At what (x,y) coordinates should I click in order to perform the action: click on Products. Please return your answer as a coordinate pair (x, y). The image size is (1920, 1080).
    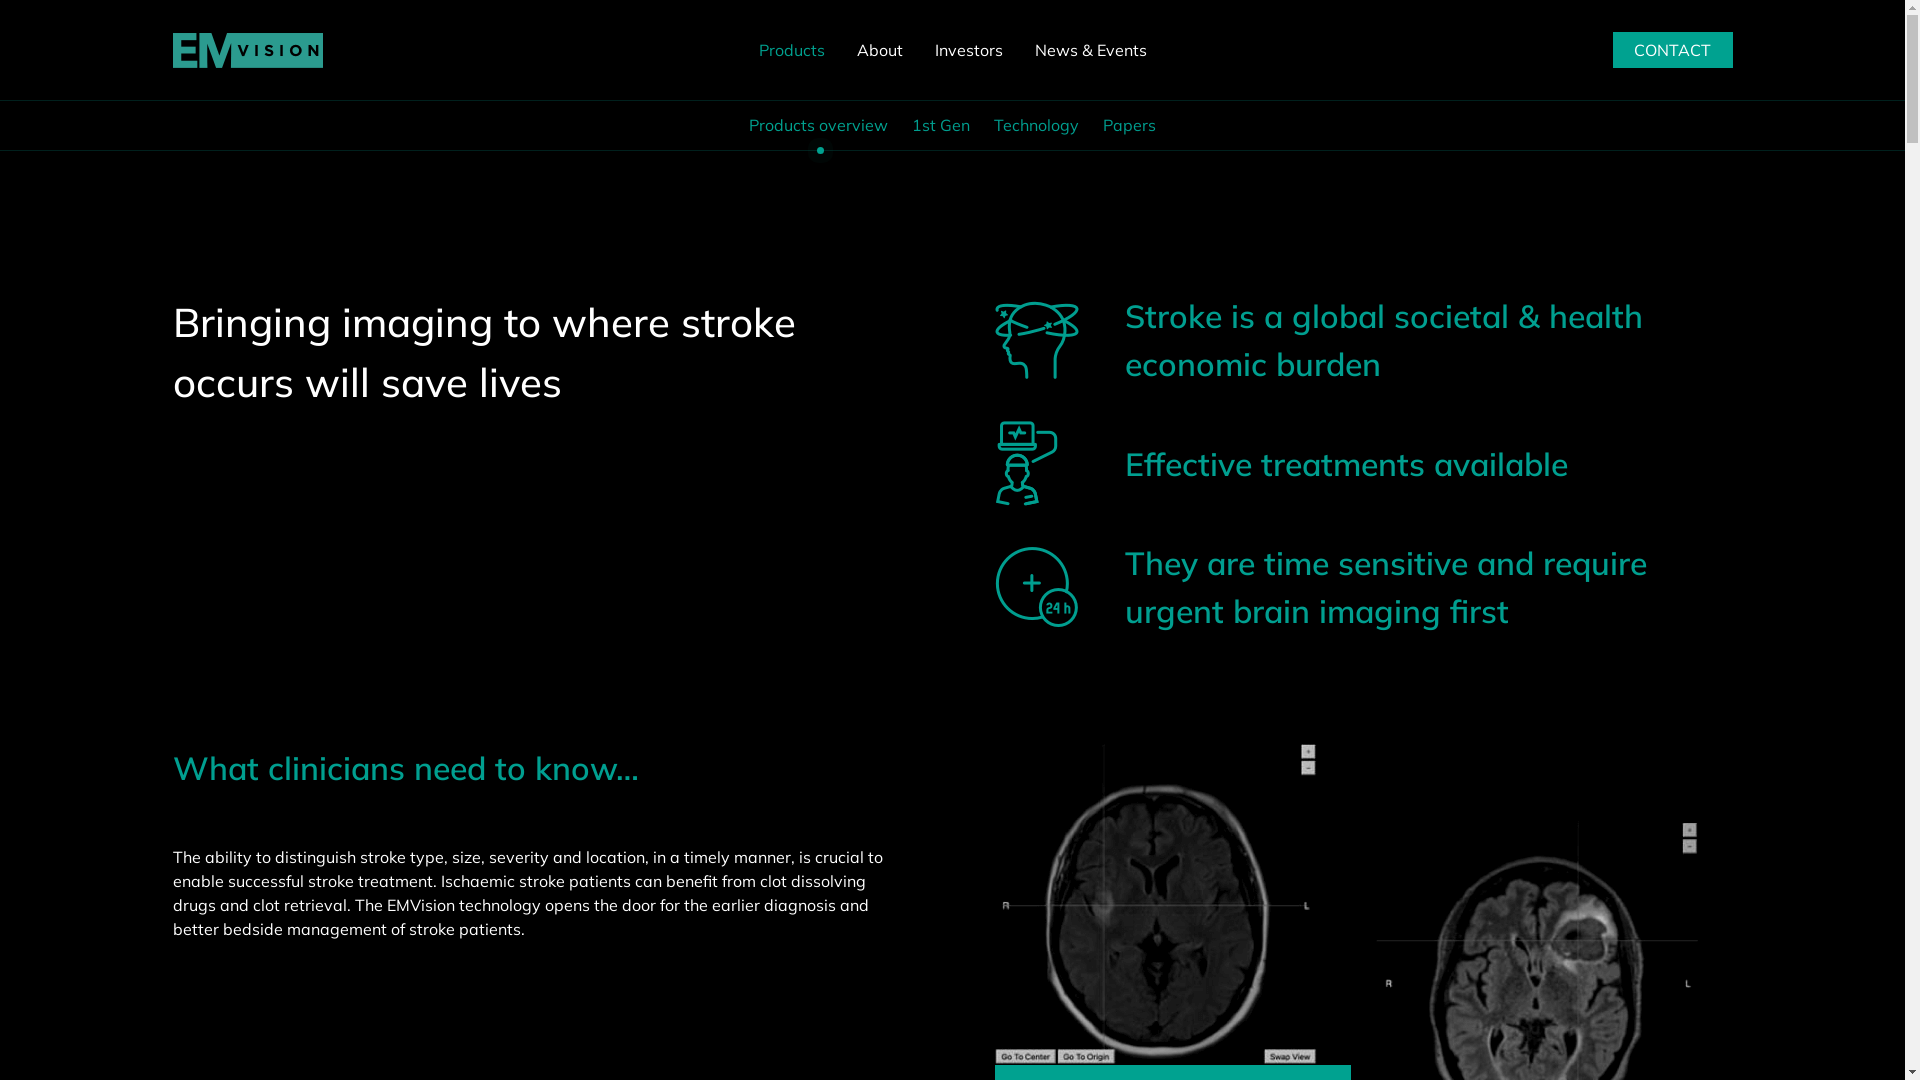
    Looking at the image, I should click on (791, 50).